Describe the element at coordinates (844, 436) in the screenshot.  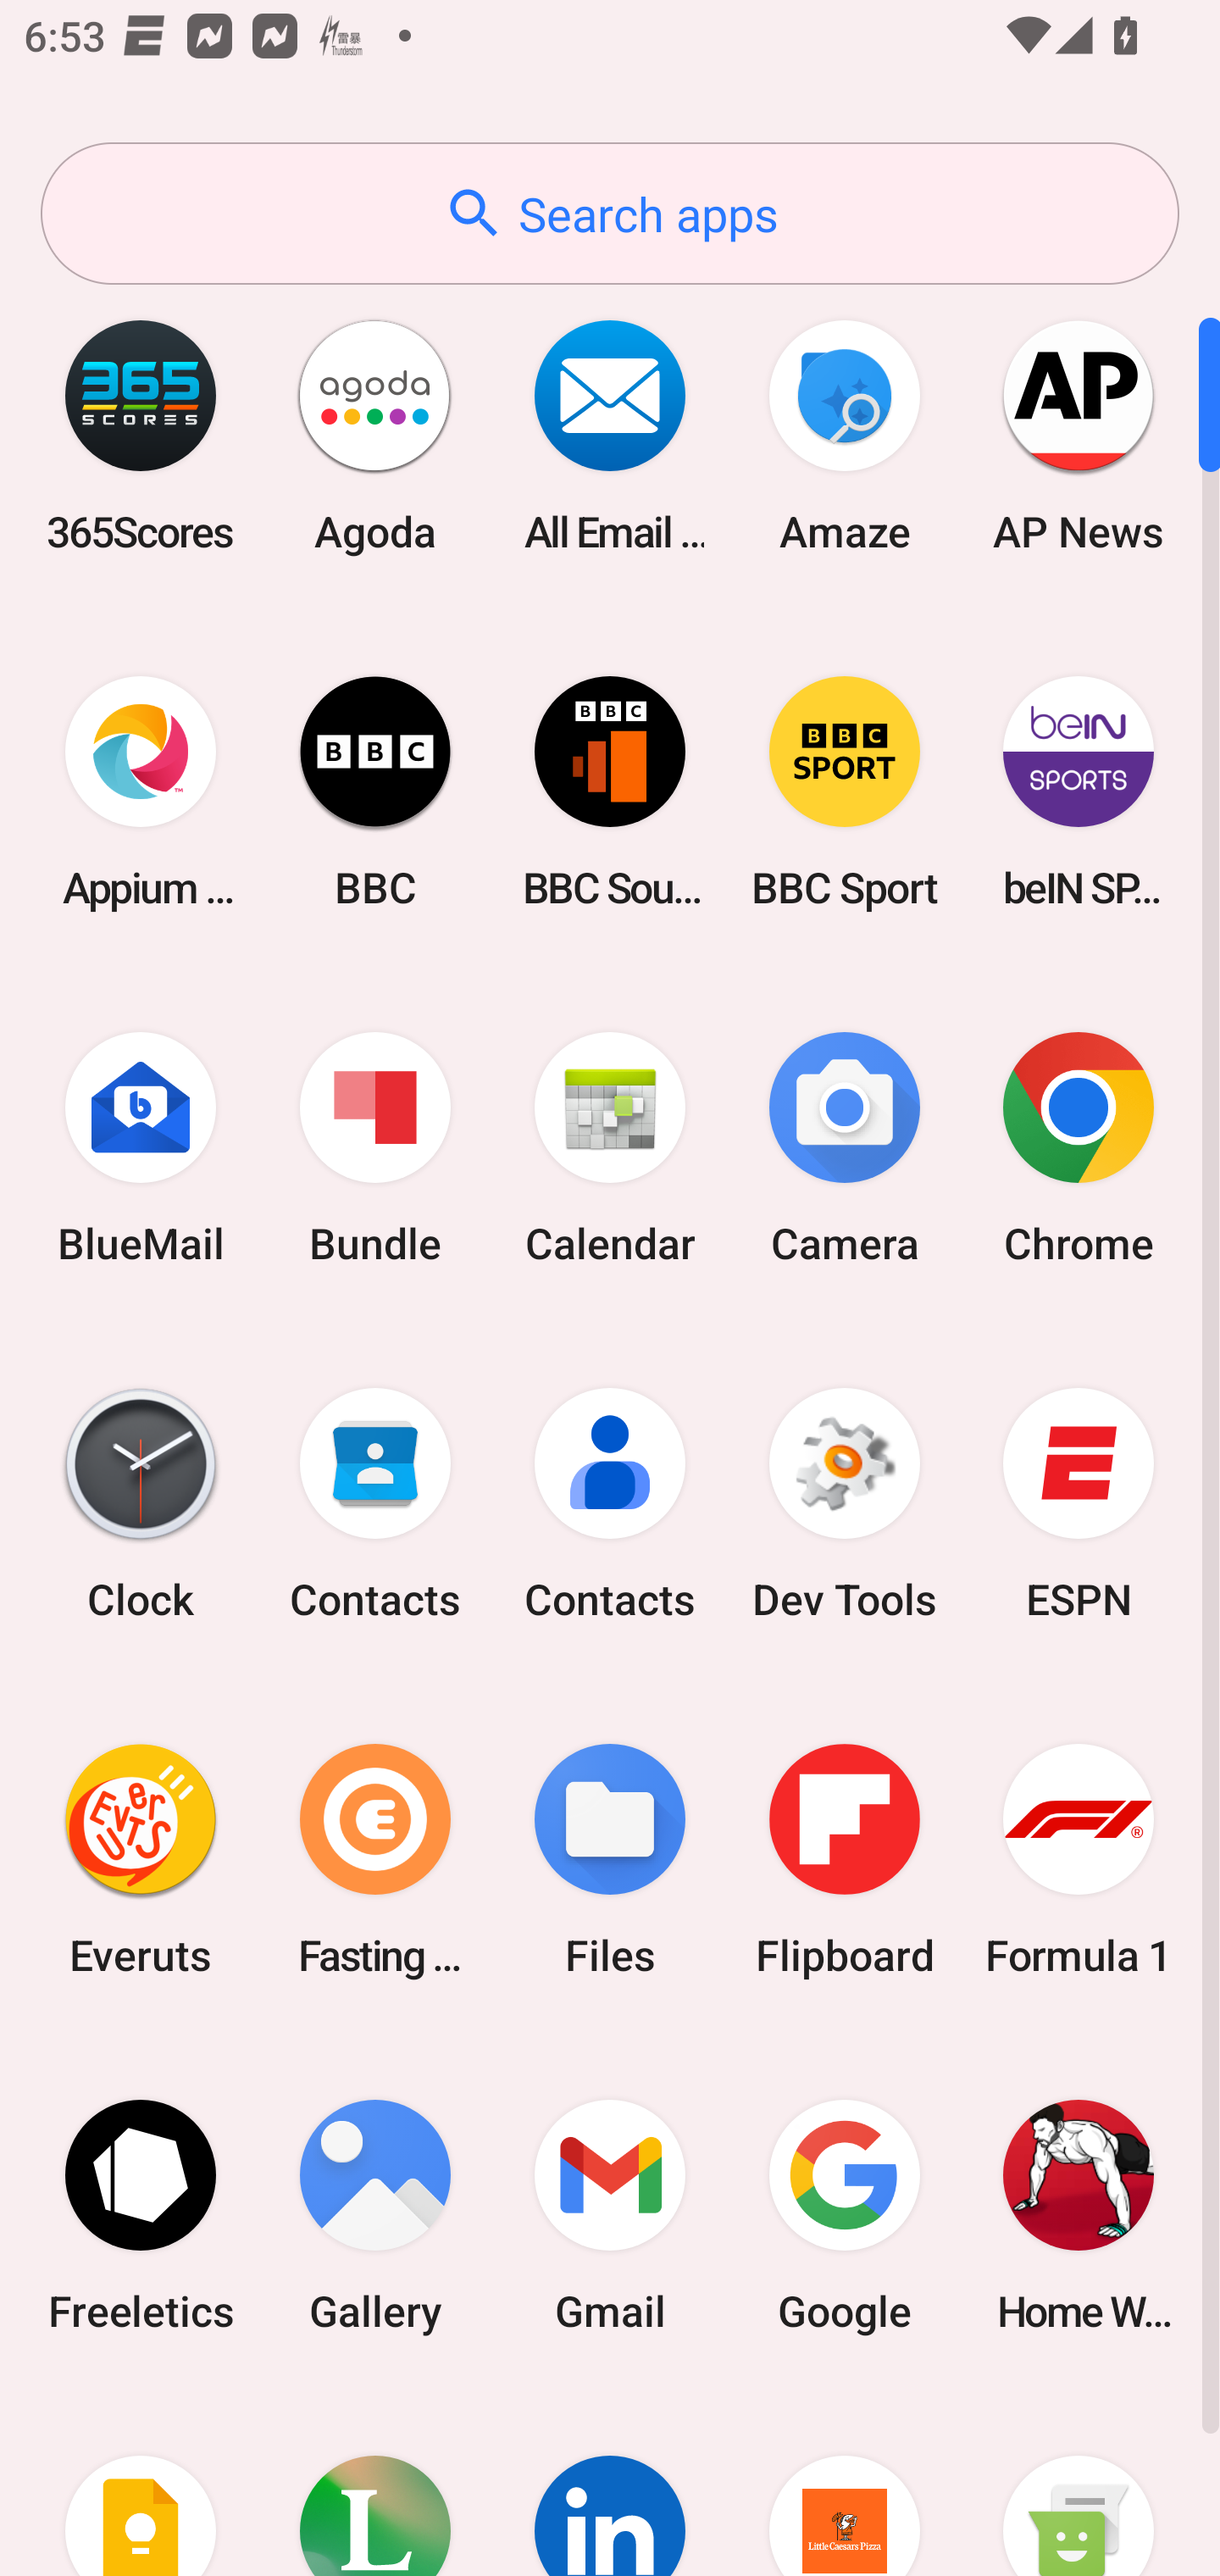
I see `Amaze` at that location.